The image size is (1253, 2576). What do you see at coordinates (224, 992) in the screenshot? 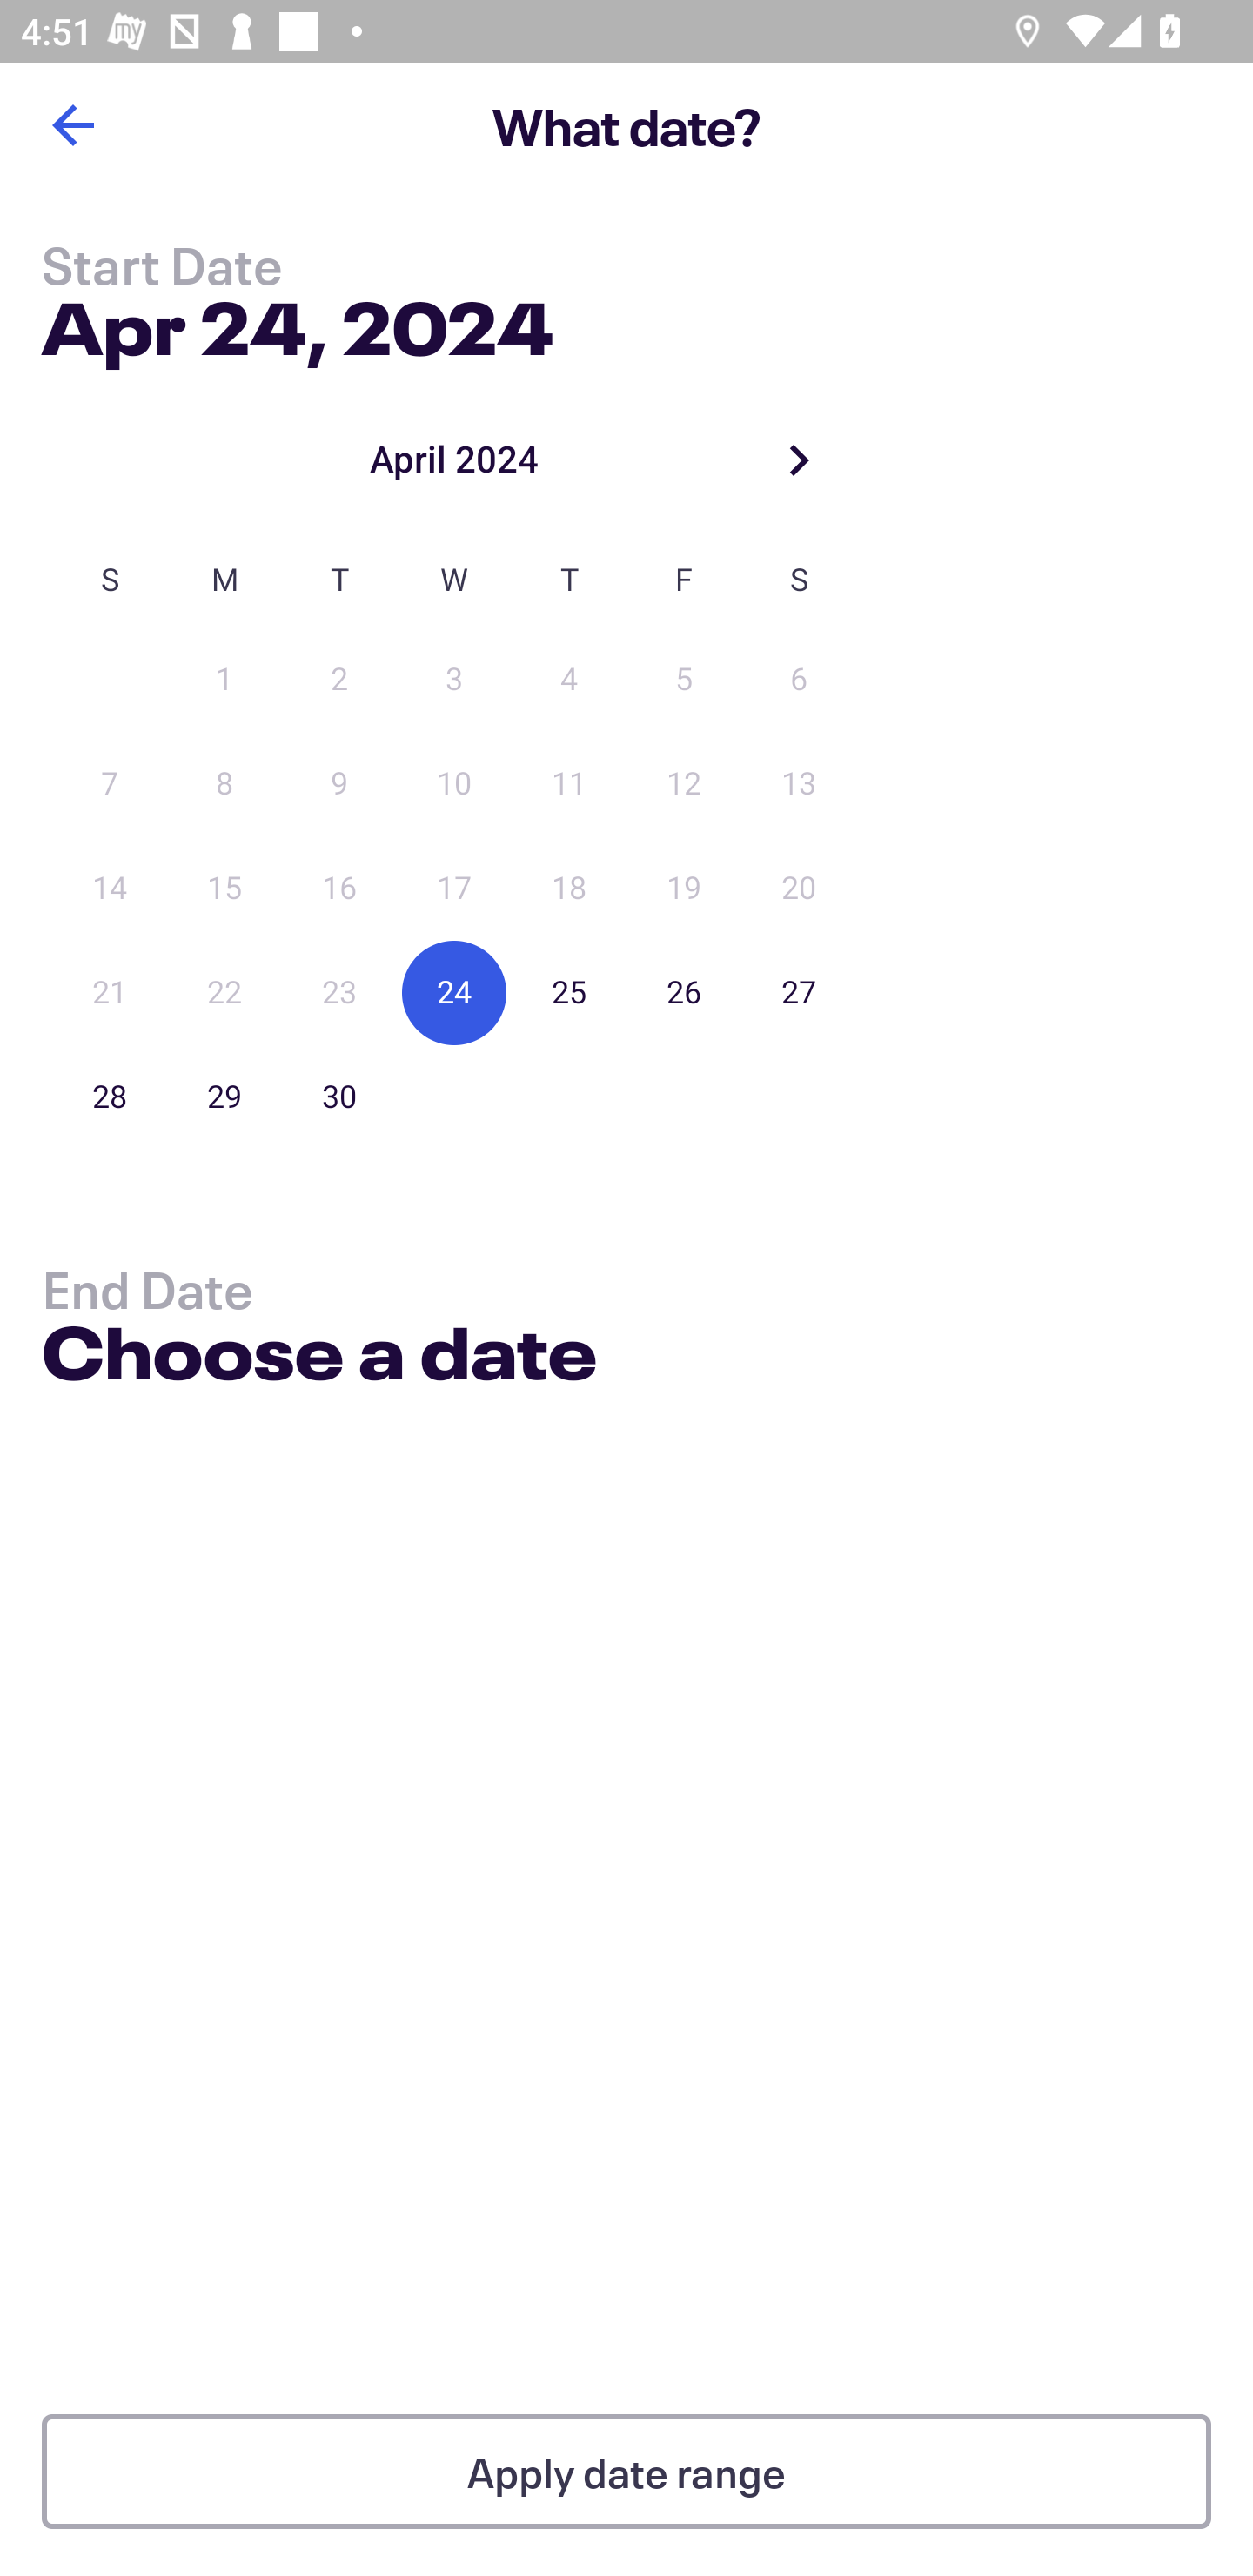
I see `22 22 April 2024` at bounding box center [224, 992].